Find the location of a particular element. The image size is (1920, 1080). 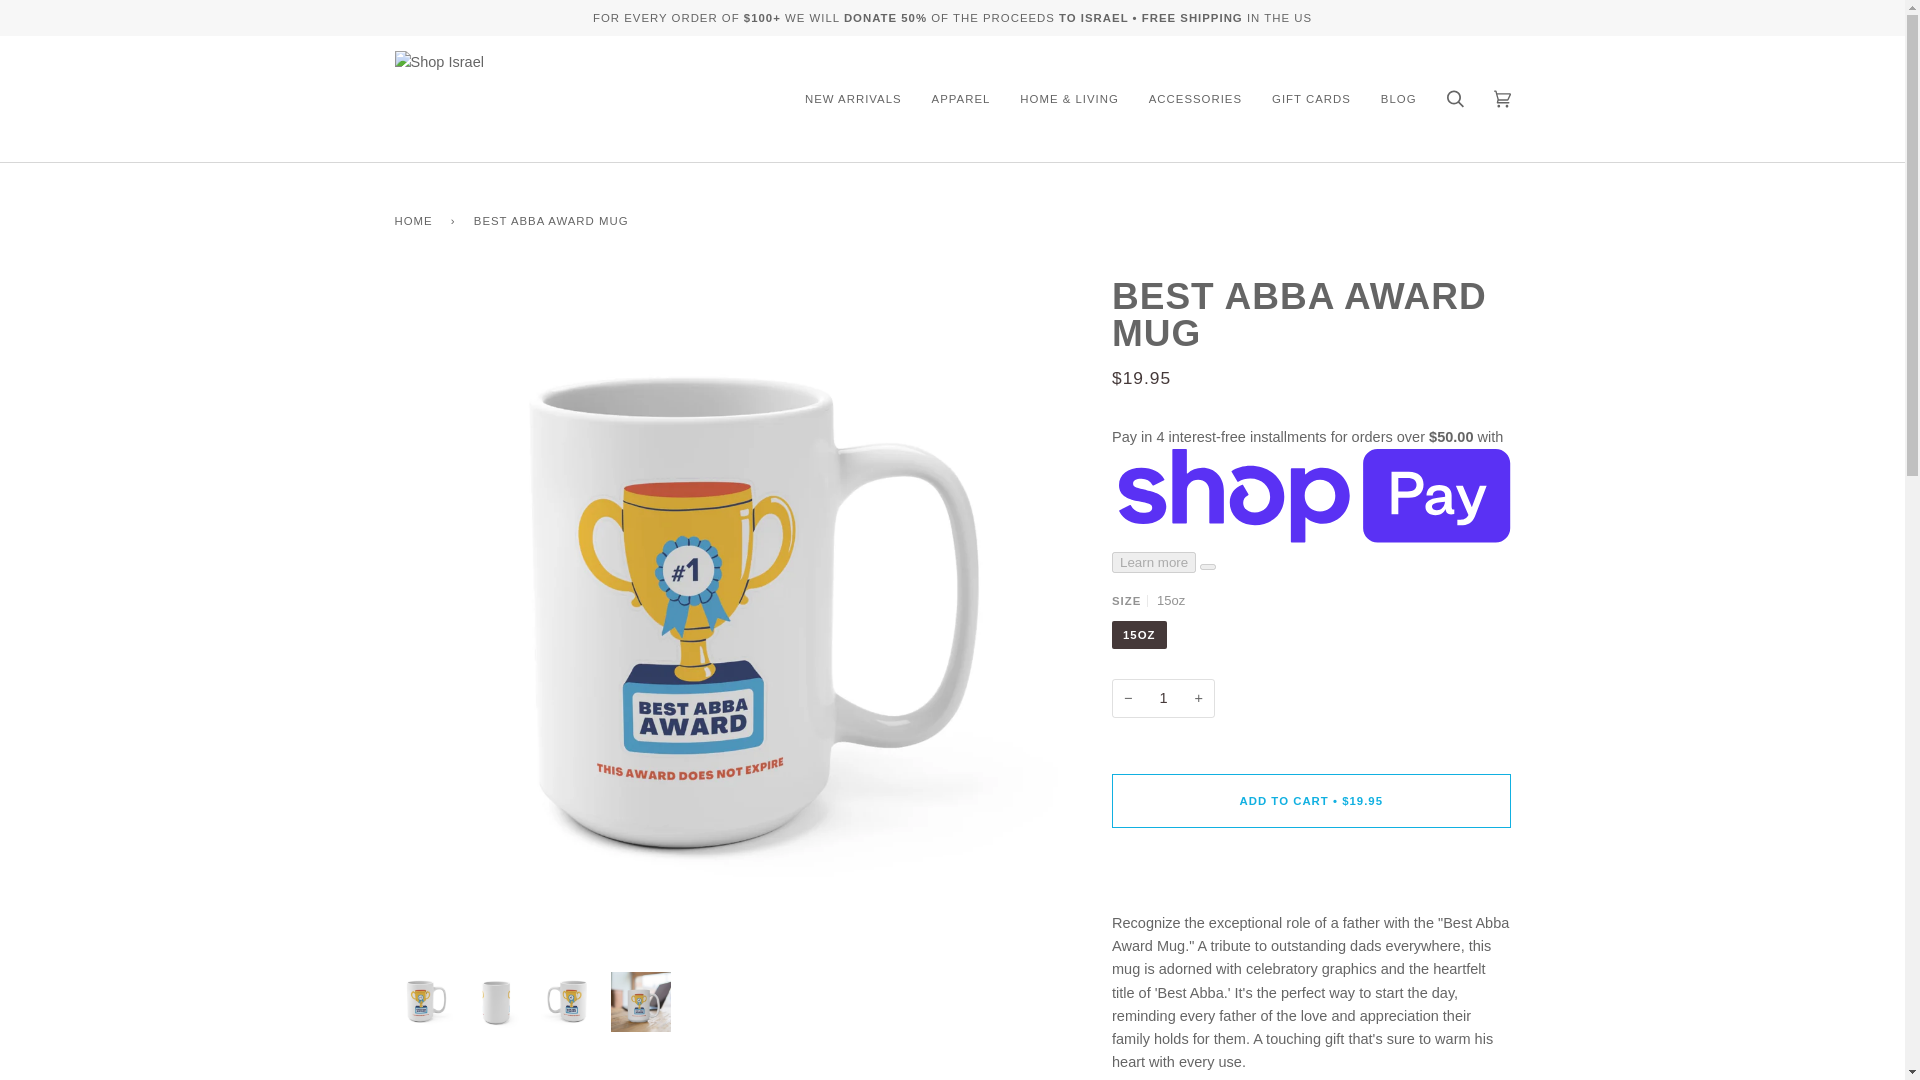

1 is located at coordinates (1163, 698).